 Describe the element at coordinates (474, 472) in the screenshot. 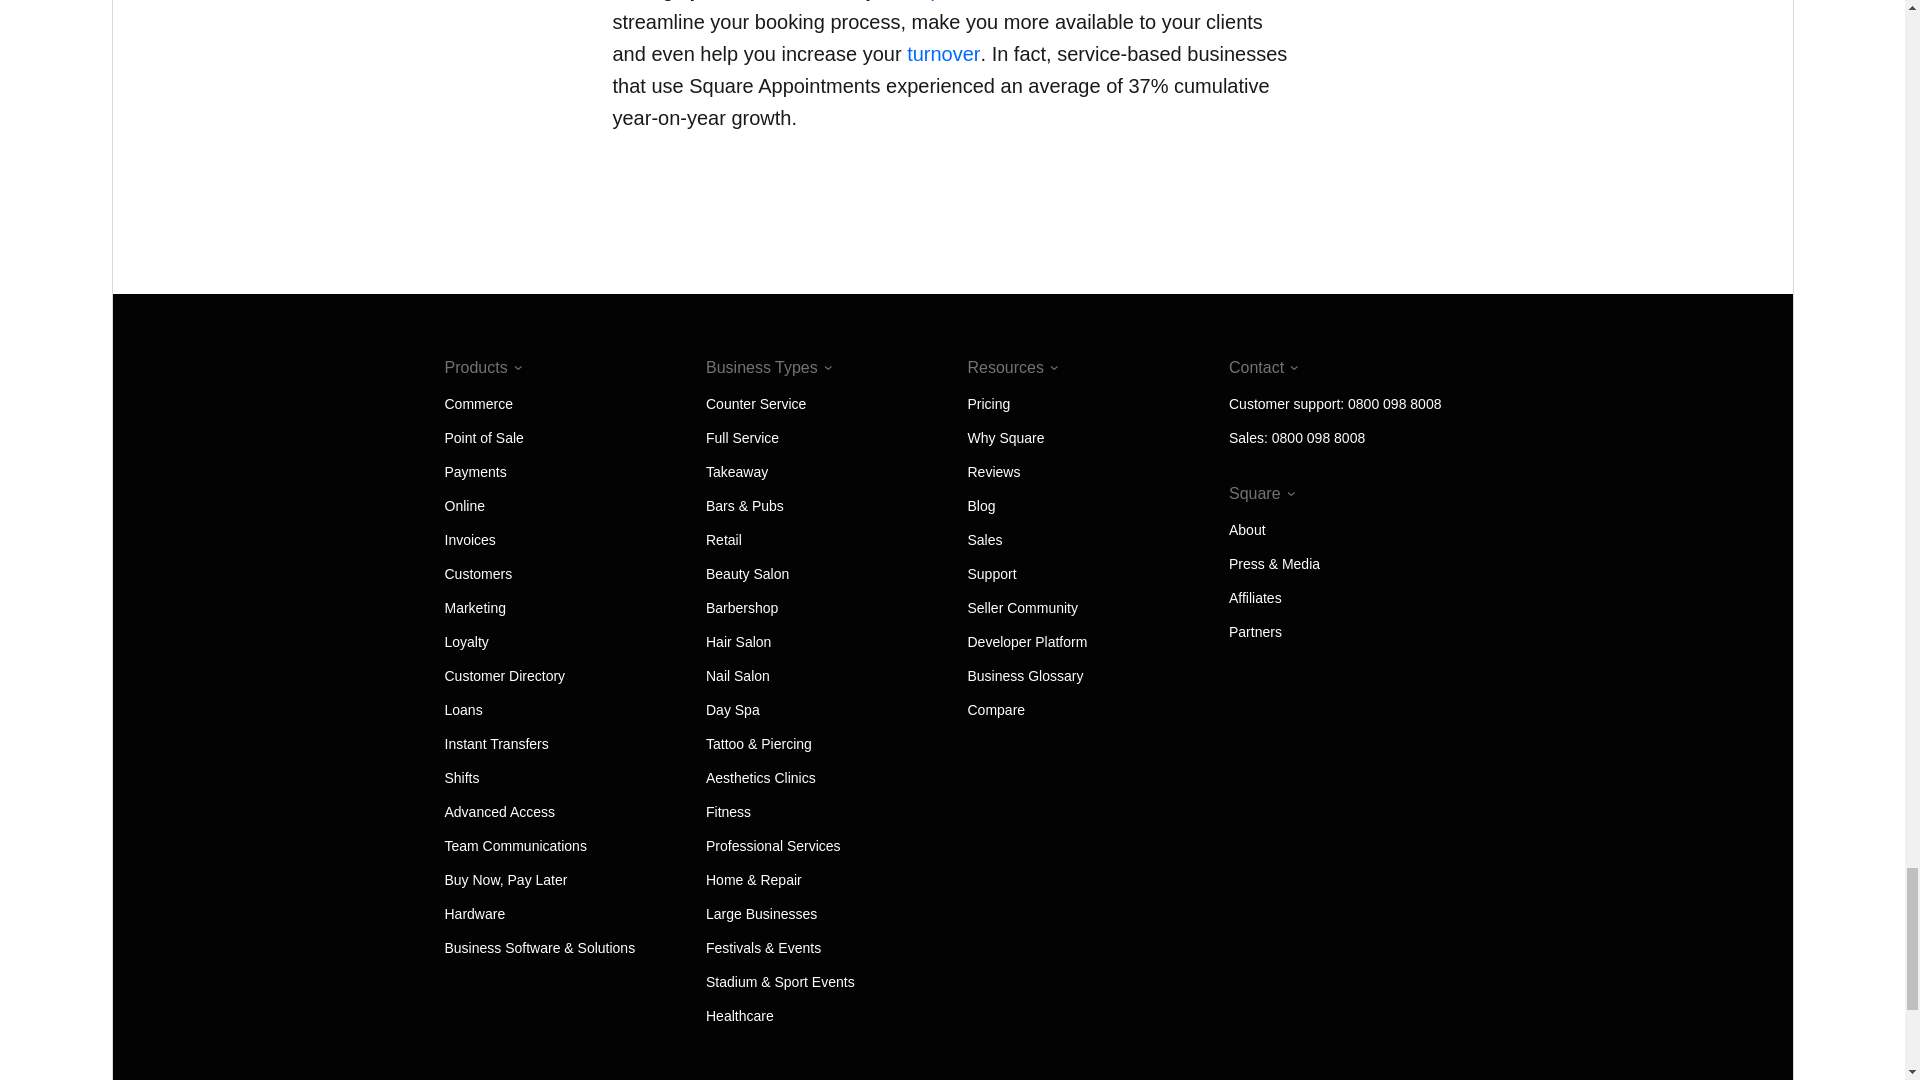

I see `Payments` at that location.